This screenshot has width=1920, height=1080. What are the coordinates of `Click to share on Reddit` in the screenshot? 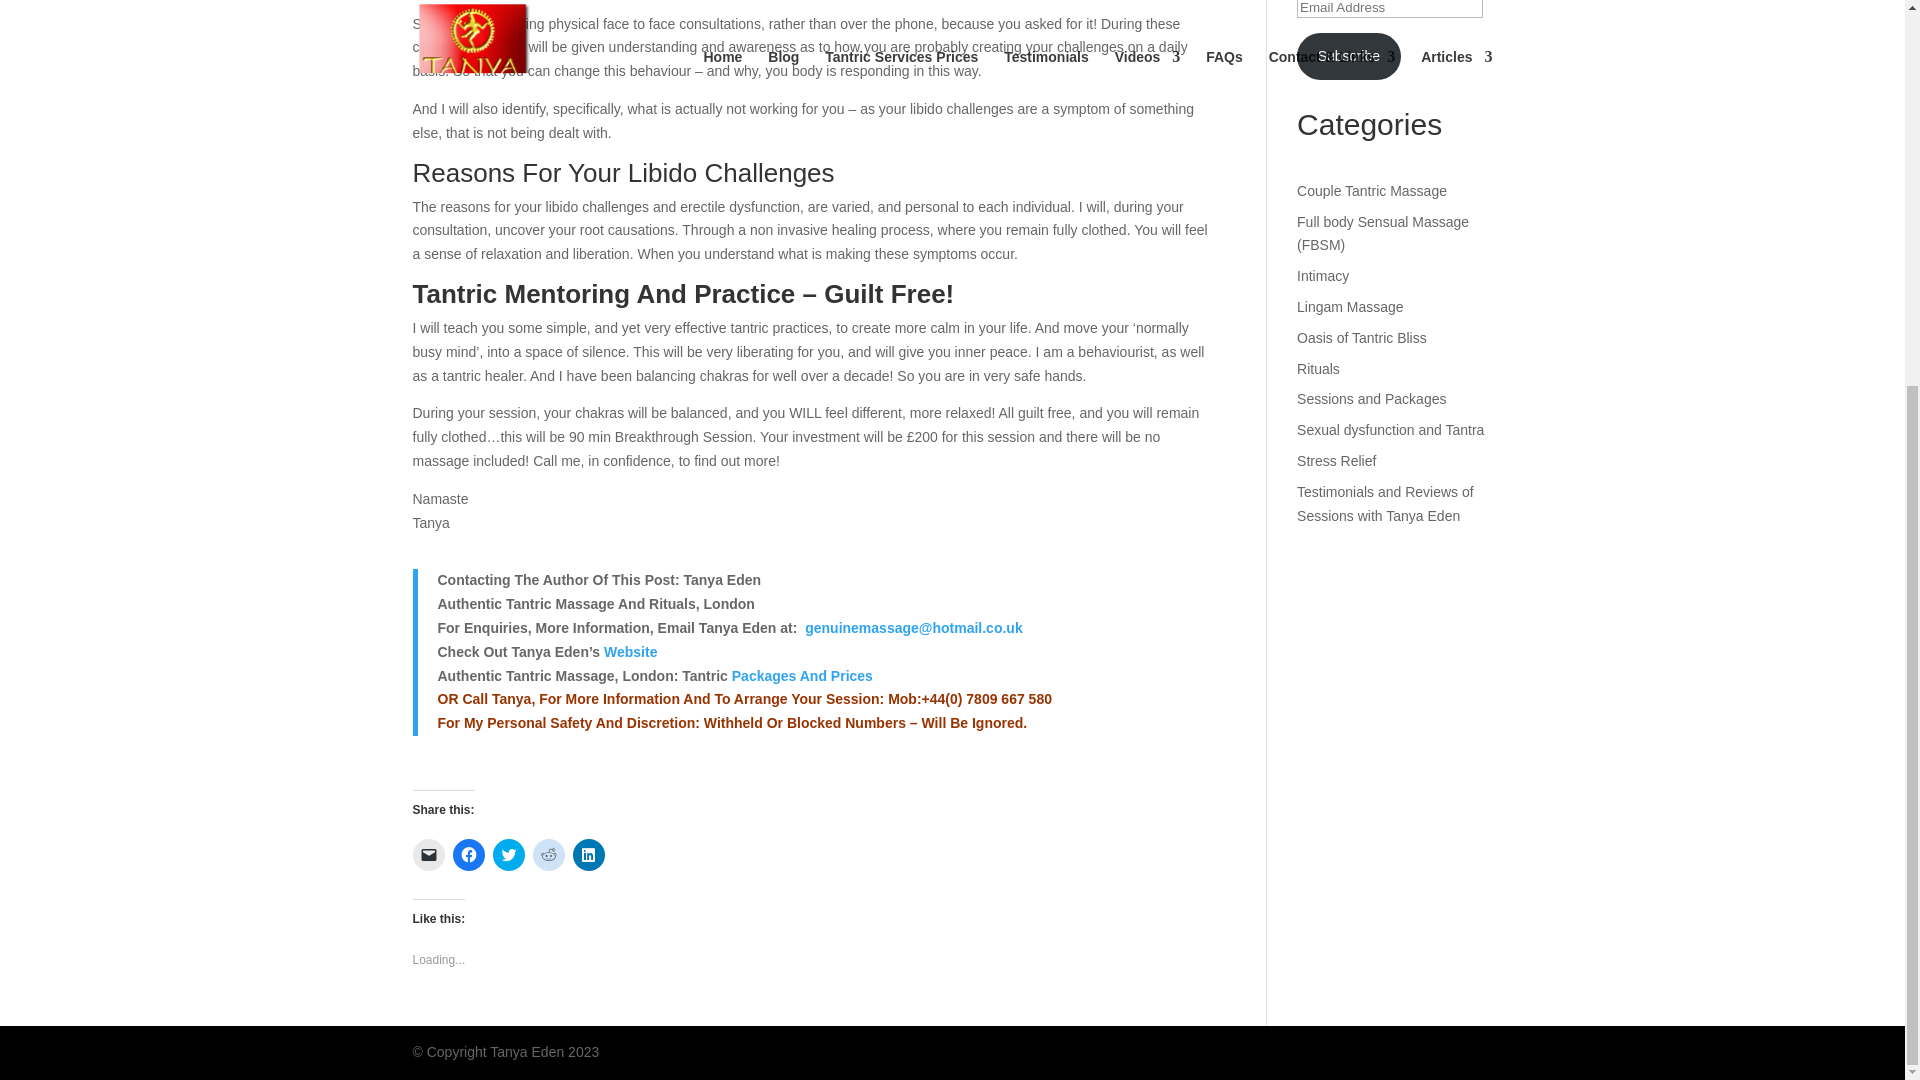 It's located at (548, 854).